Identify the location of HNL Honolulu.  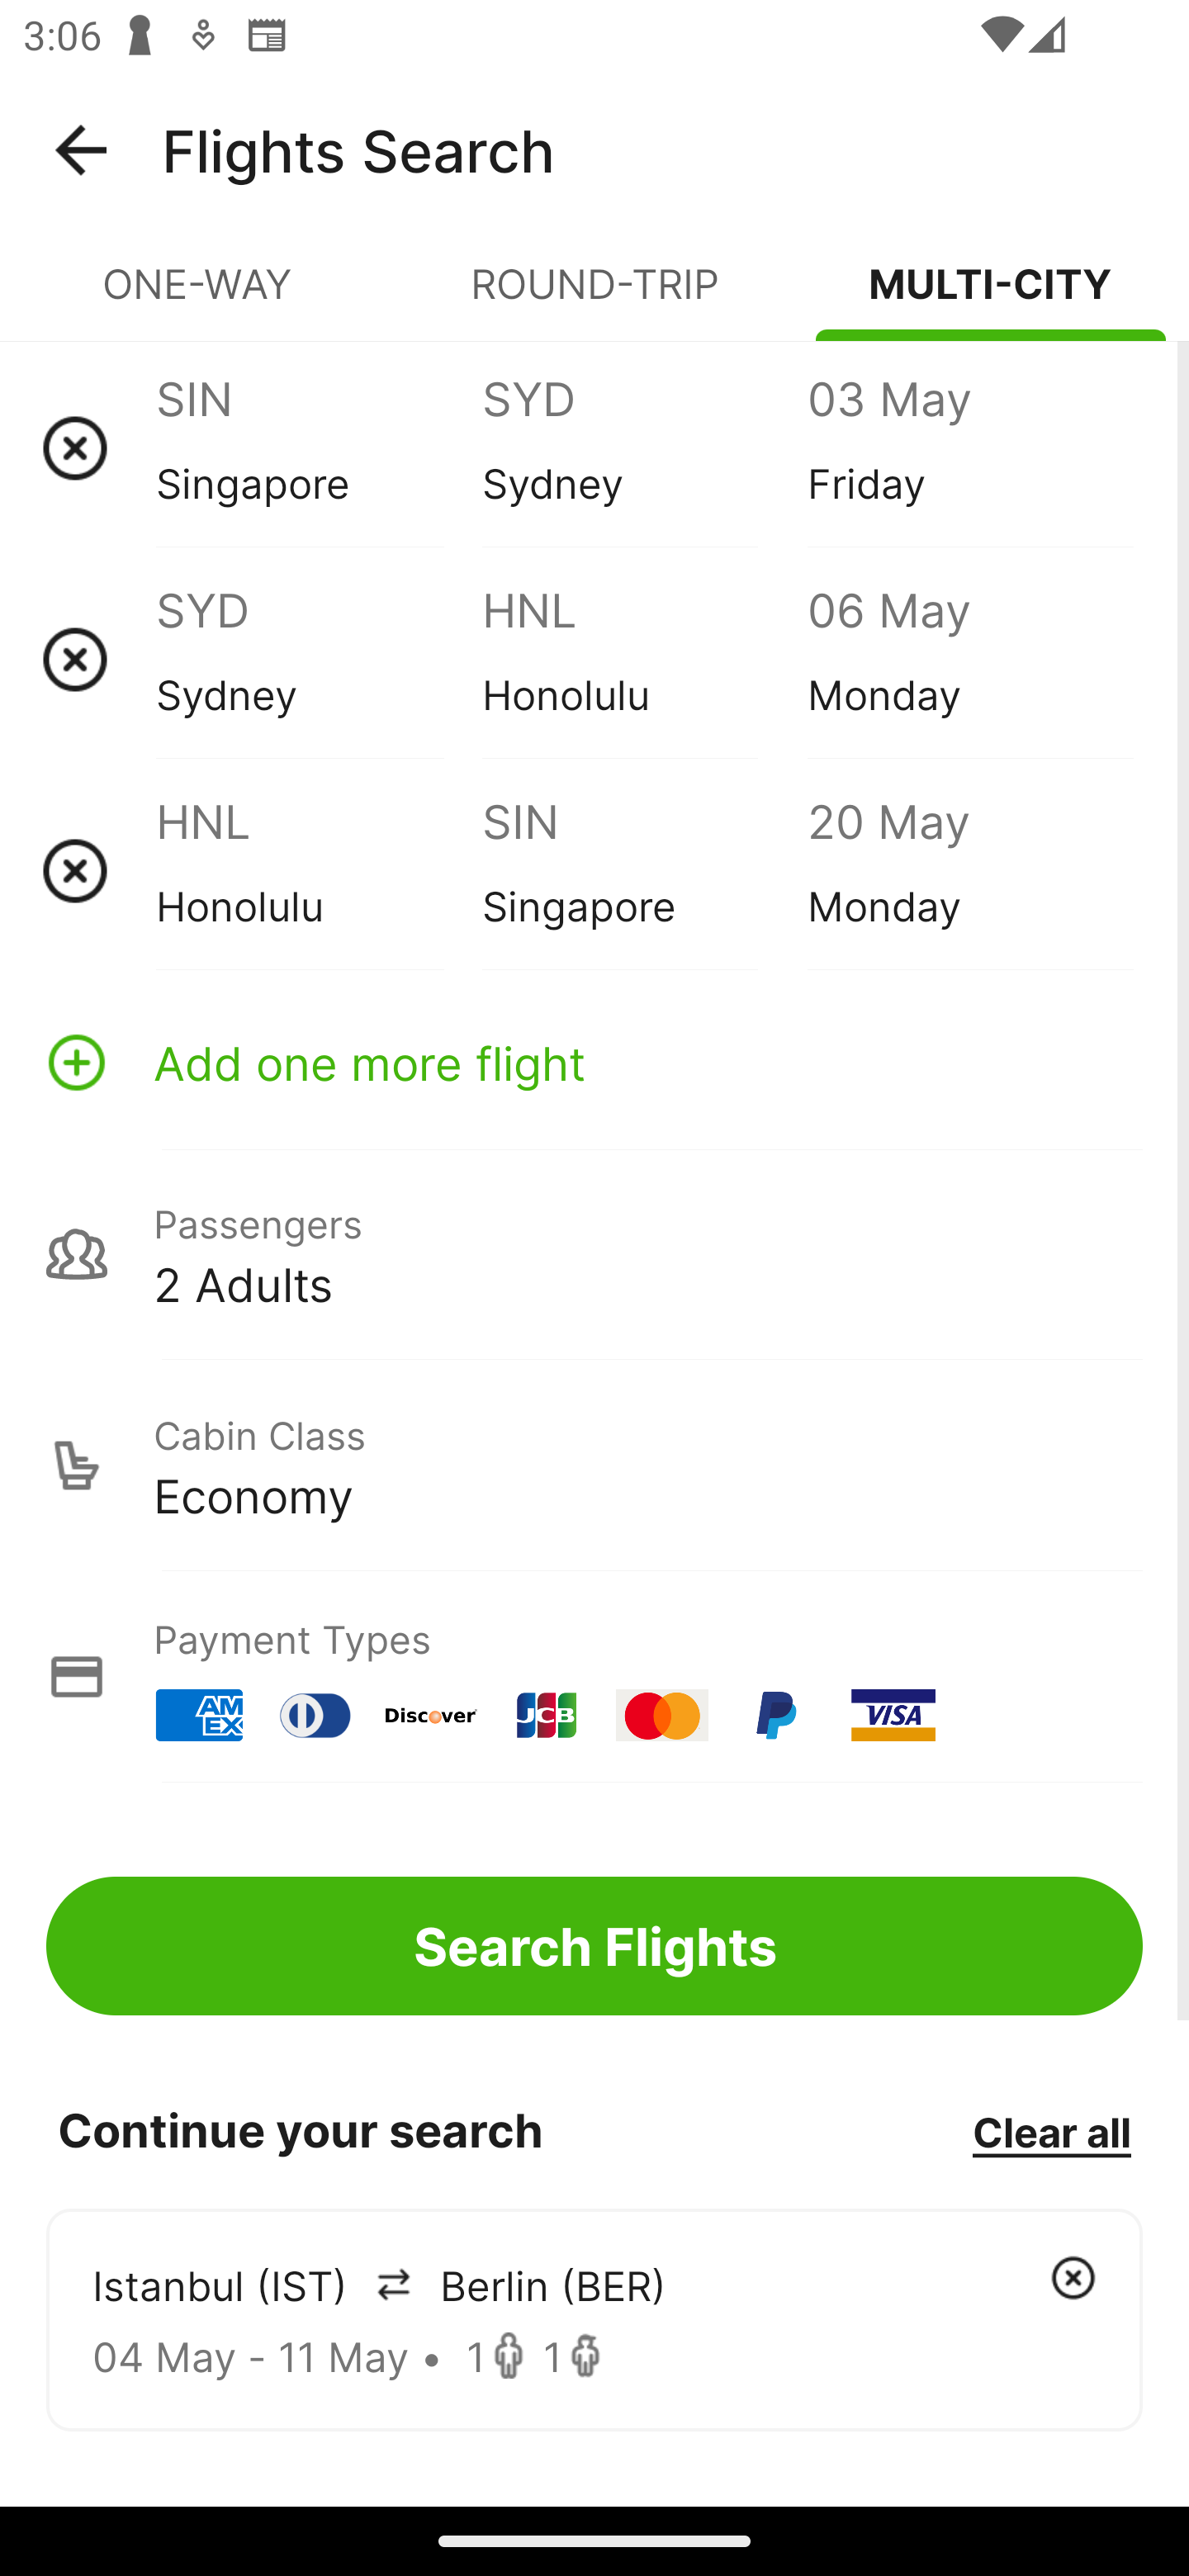
(319, 870).